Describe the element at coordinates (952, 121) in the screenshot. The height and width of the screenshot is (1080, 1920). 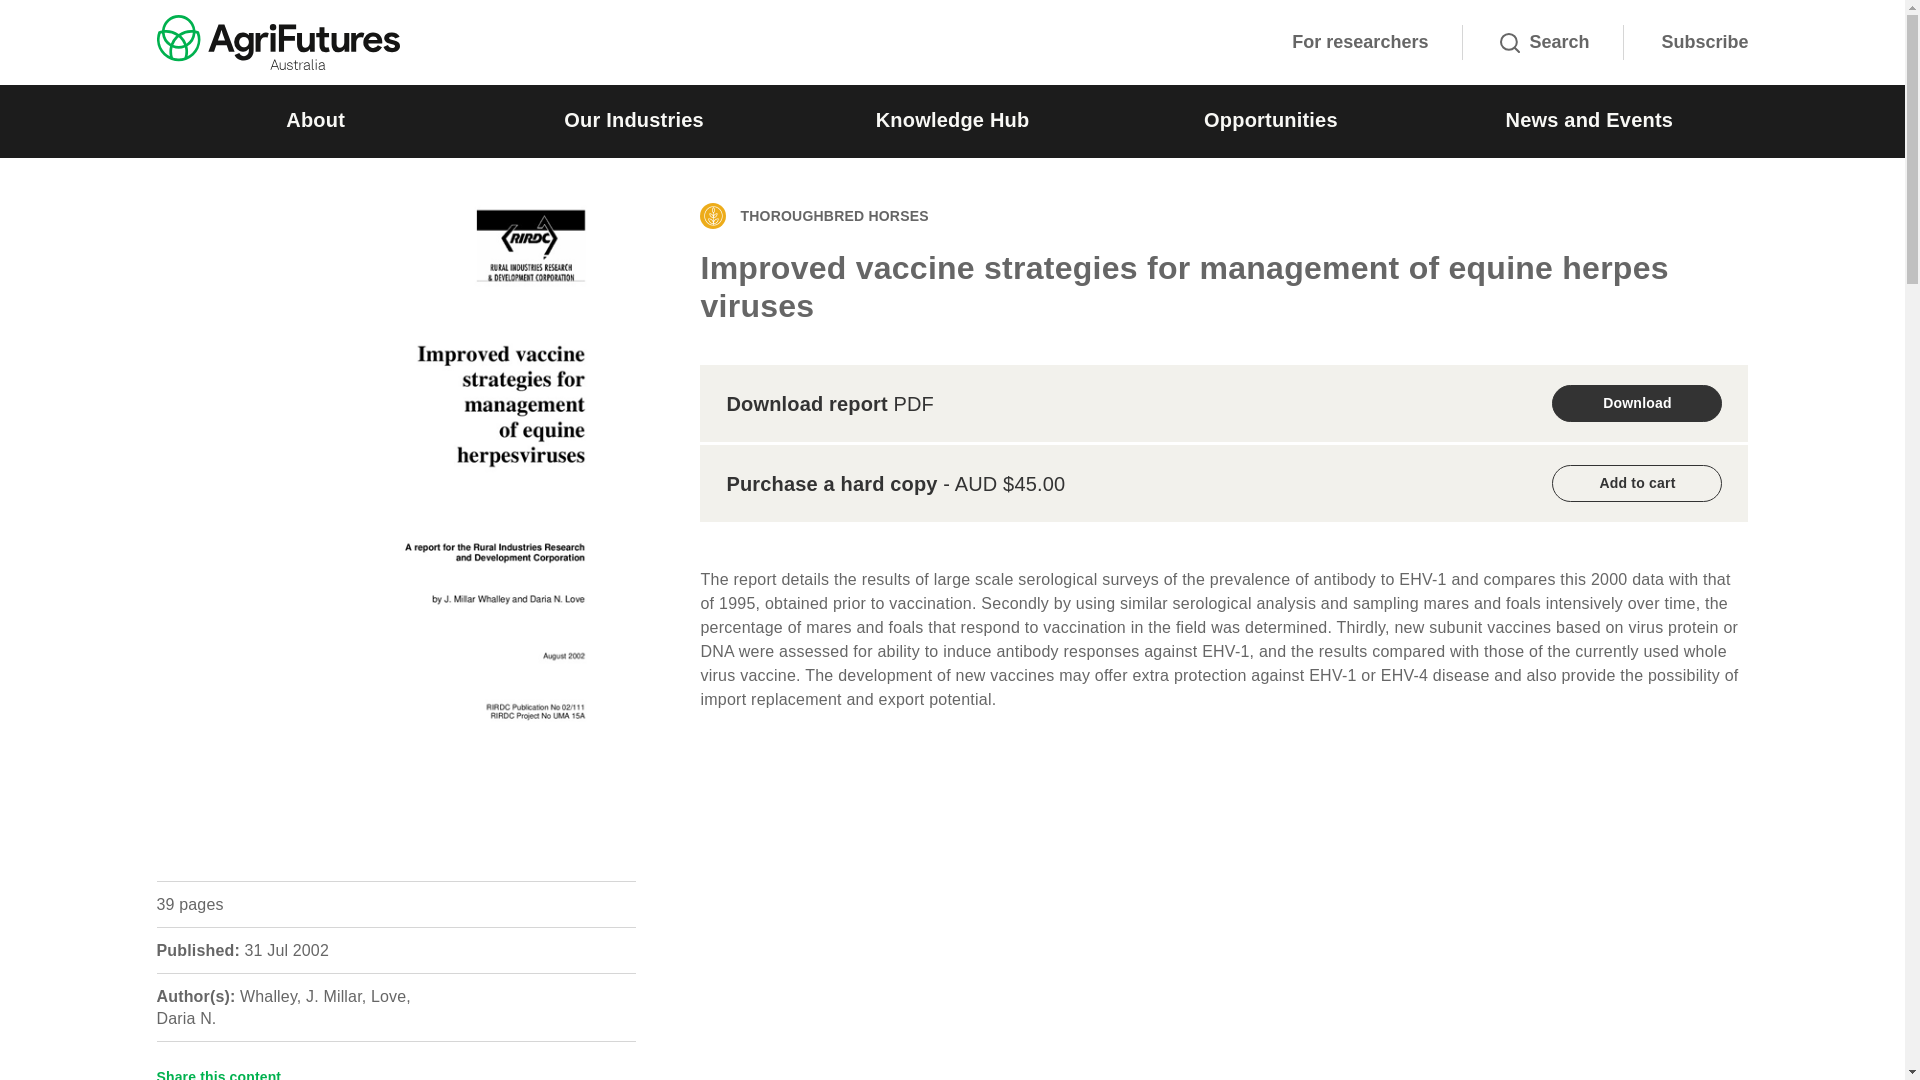
I see `Knowledge Hub` at that location.